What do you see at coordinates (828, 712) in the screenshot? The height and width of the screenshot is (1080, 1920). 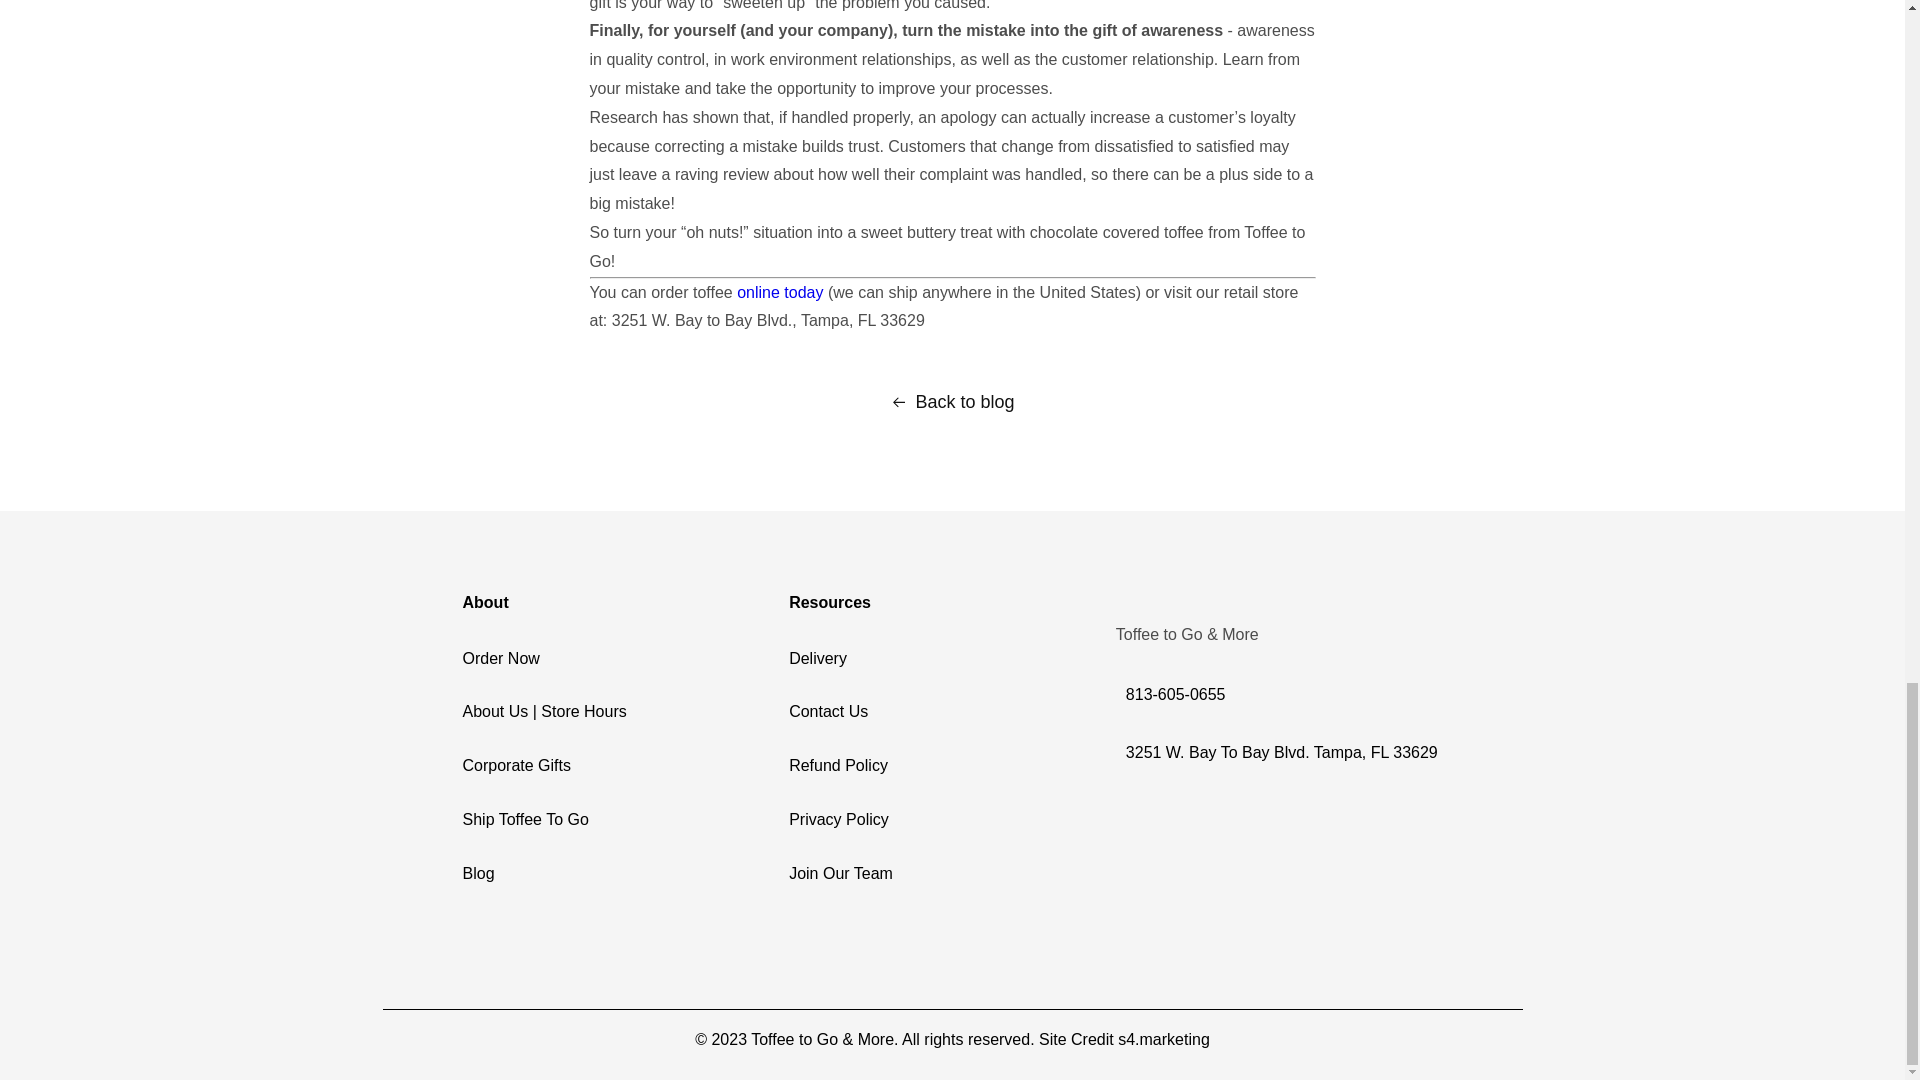 I see `Contact Us` at bounding box center [828, 712].